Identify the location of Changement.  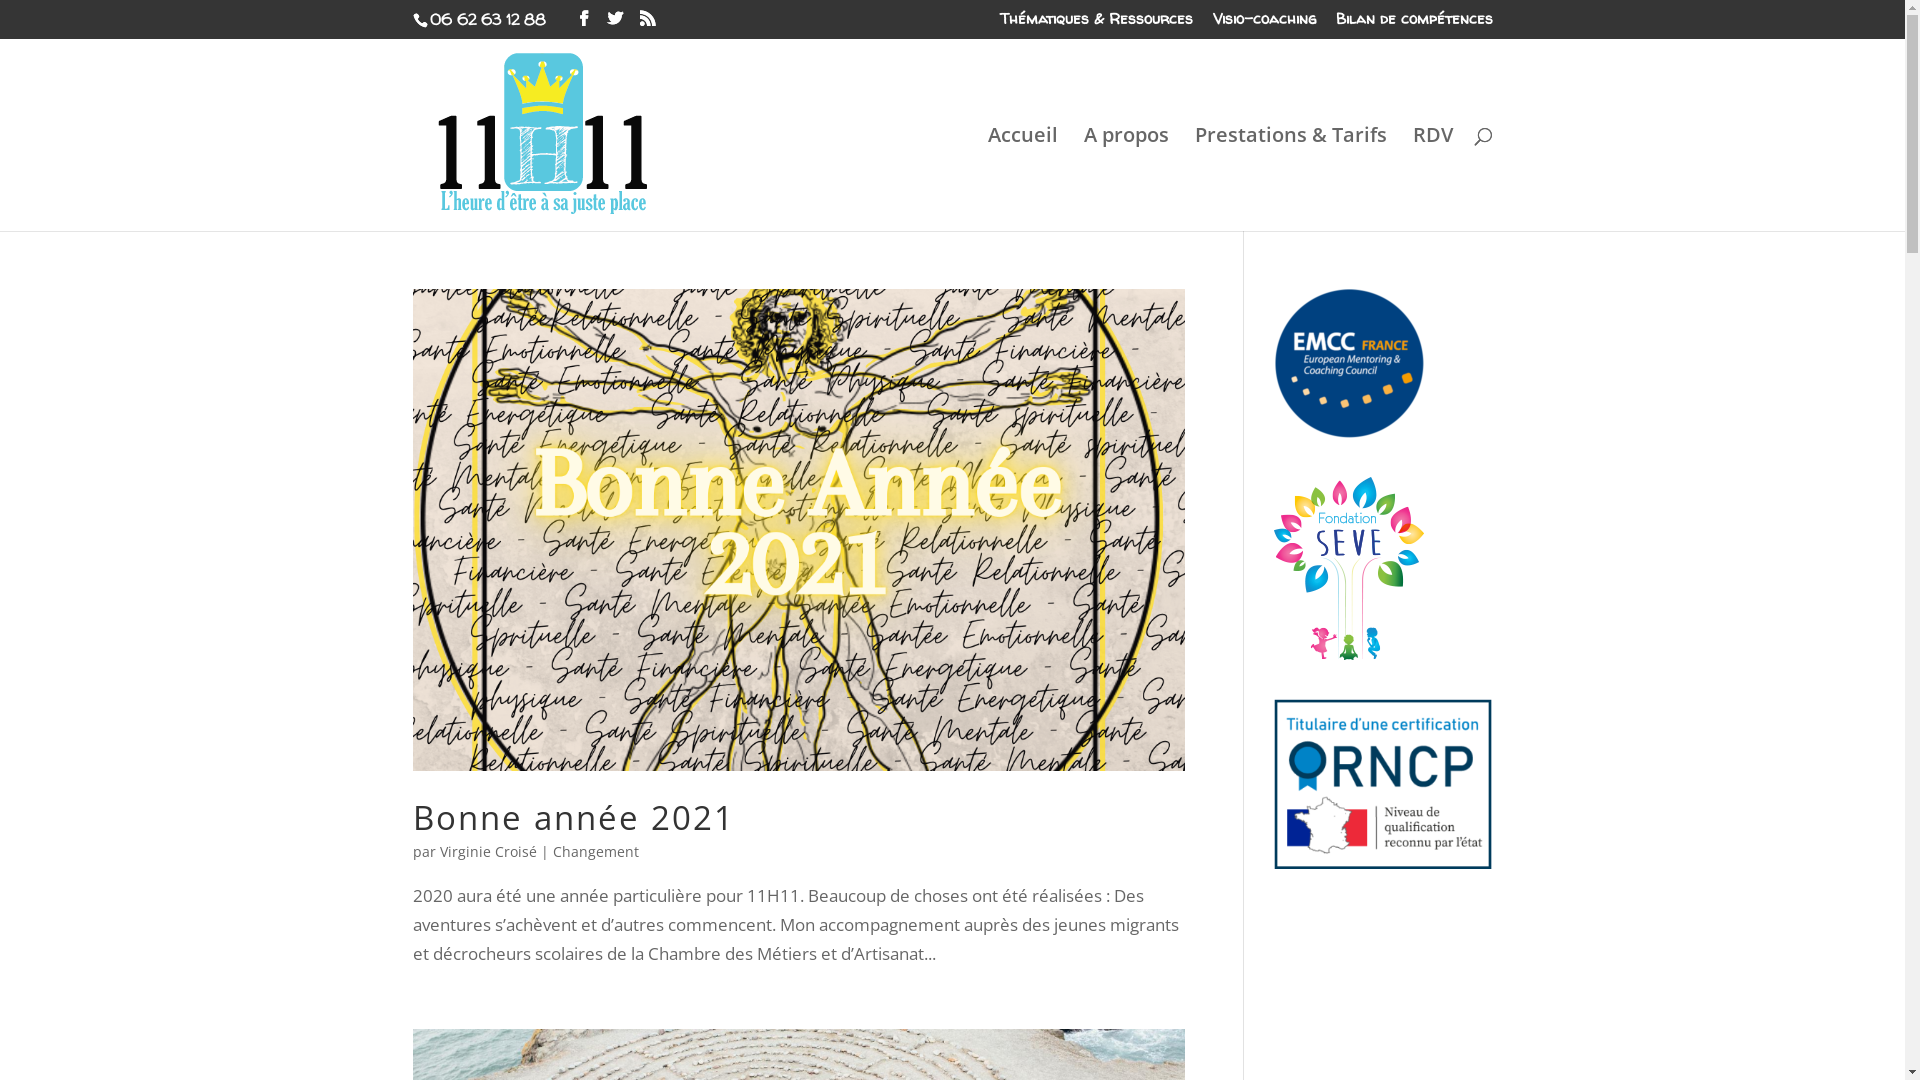
(595, 852).